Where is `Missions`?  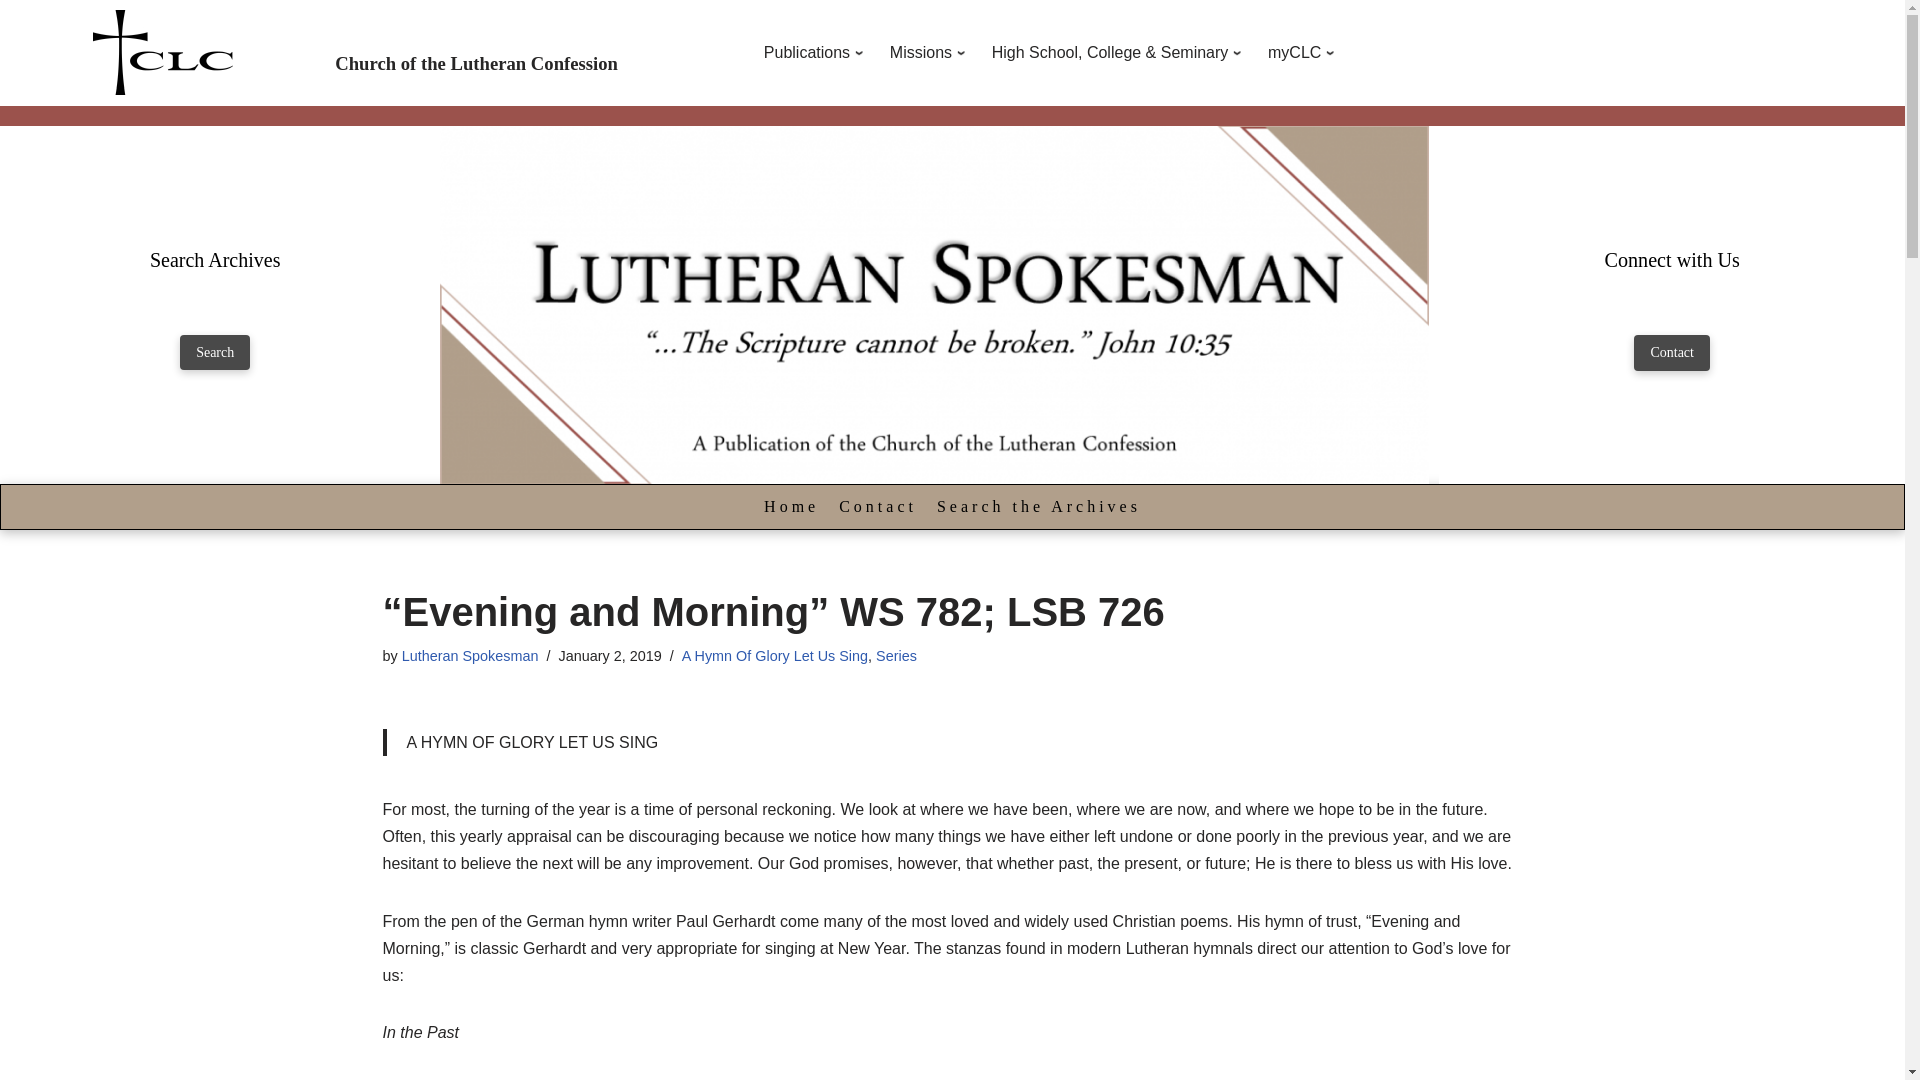
Missions is located at coordinates (931, 52).